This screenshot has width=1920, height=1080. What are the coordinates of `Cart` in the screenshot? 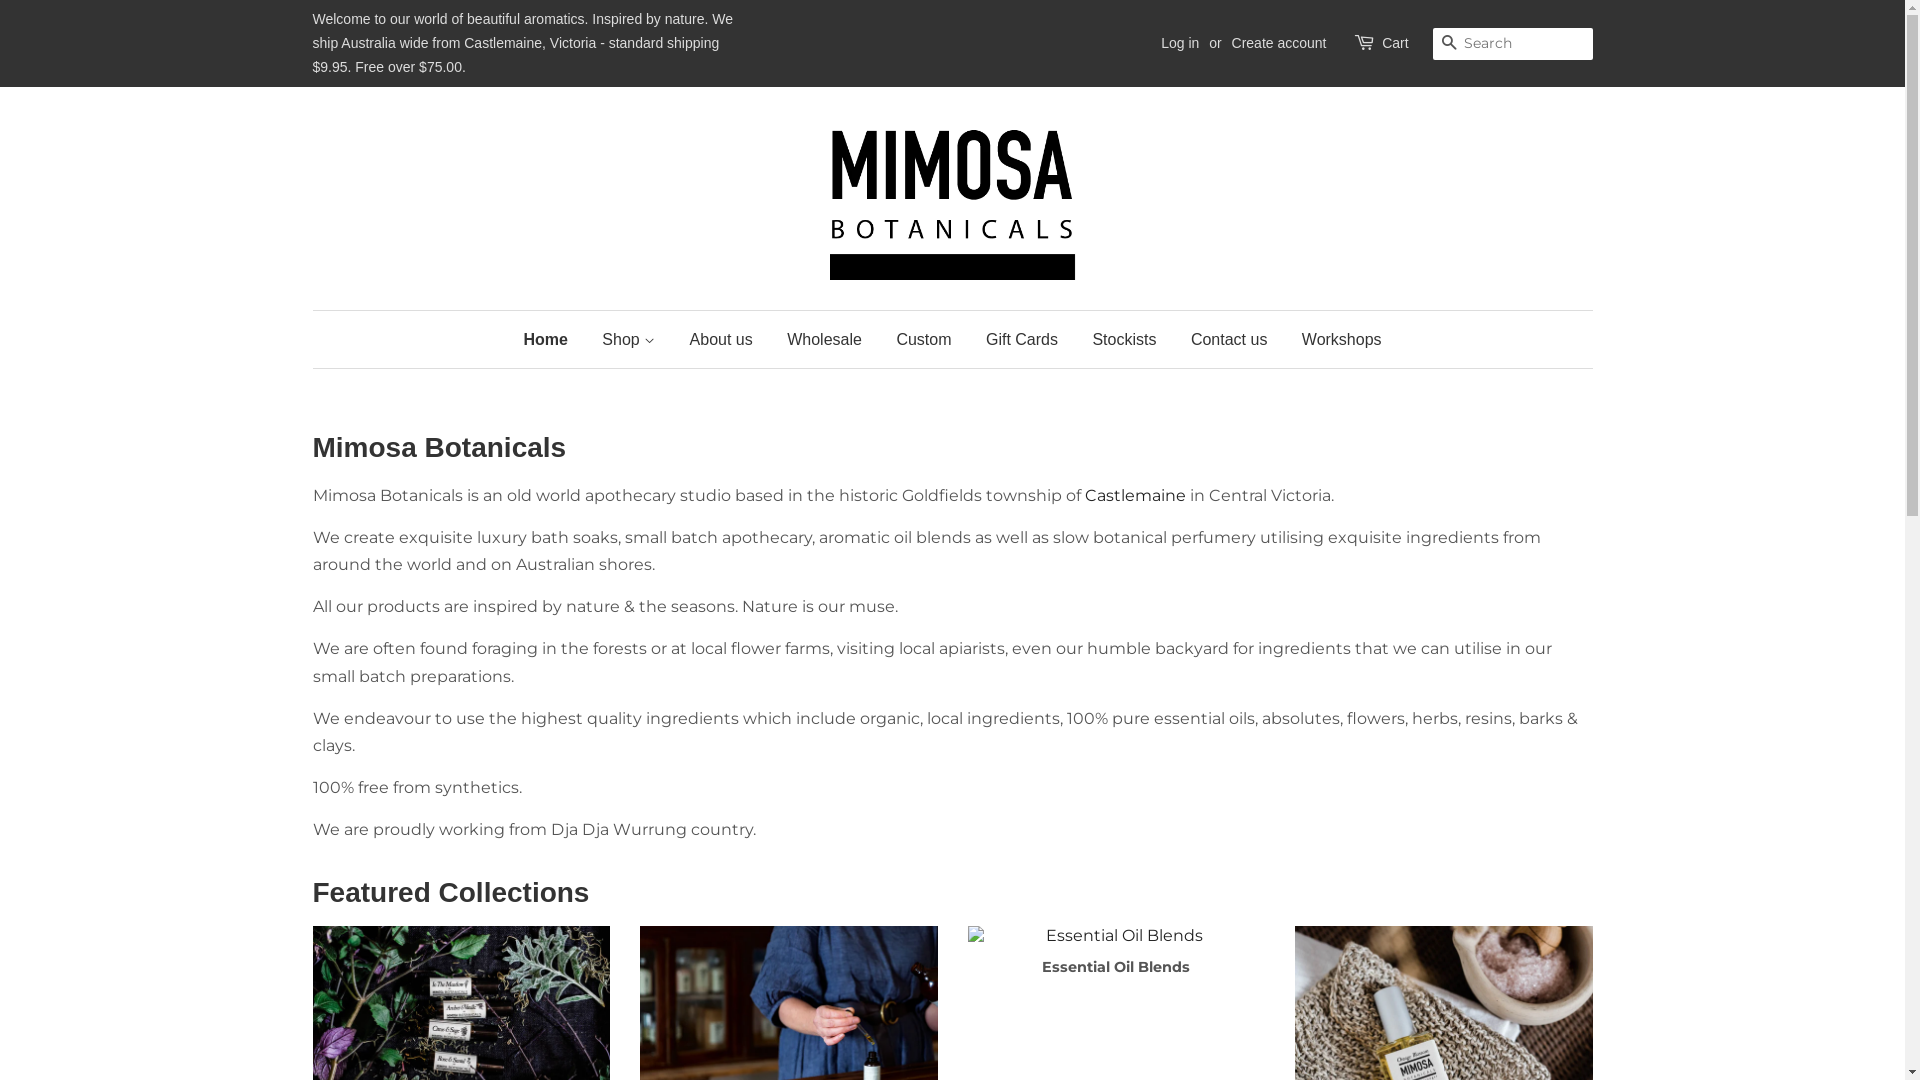 It's located at (1395, 44).